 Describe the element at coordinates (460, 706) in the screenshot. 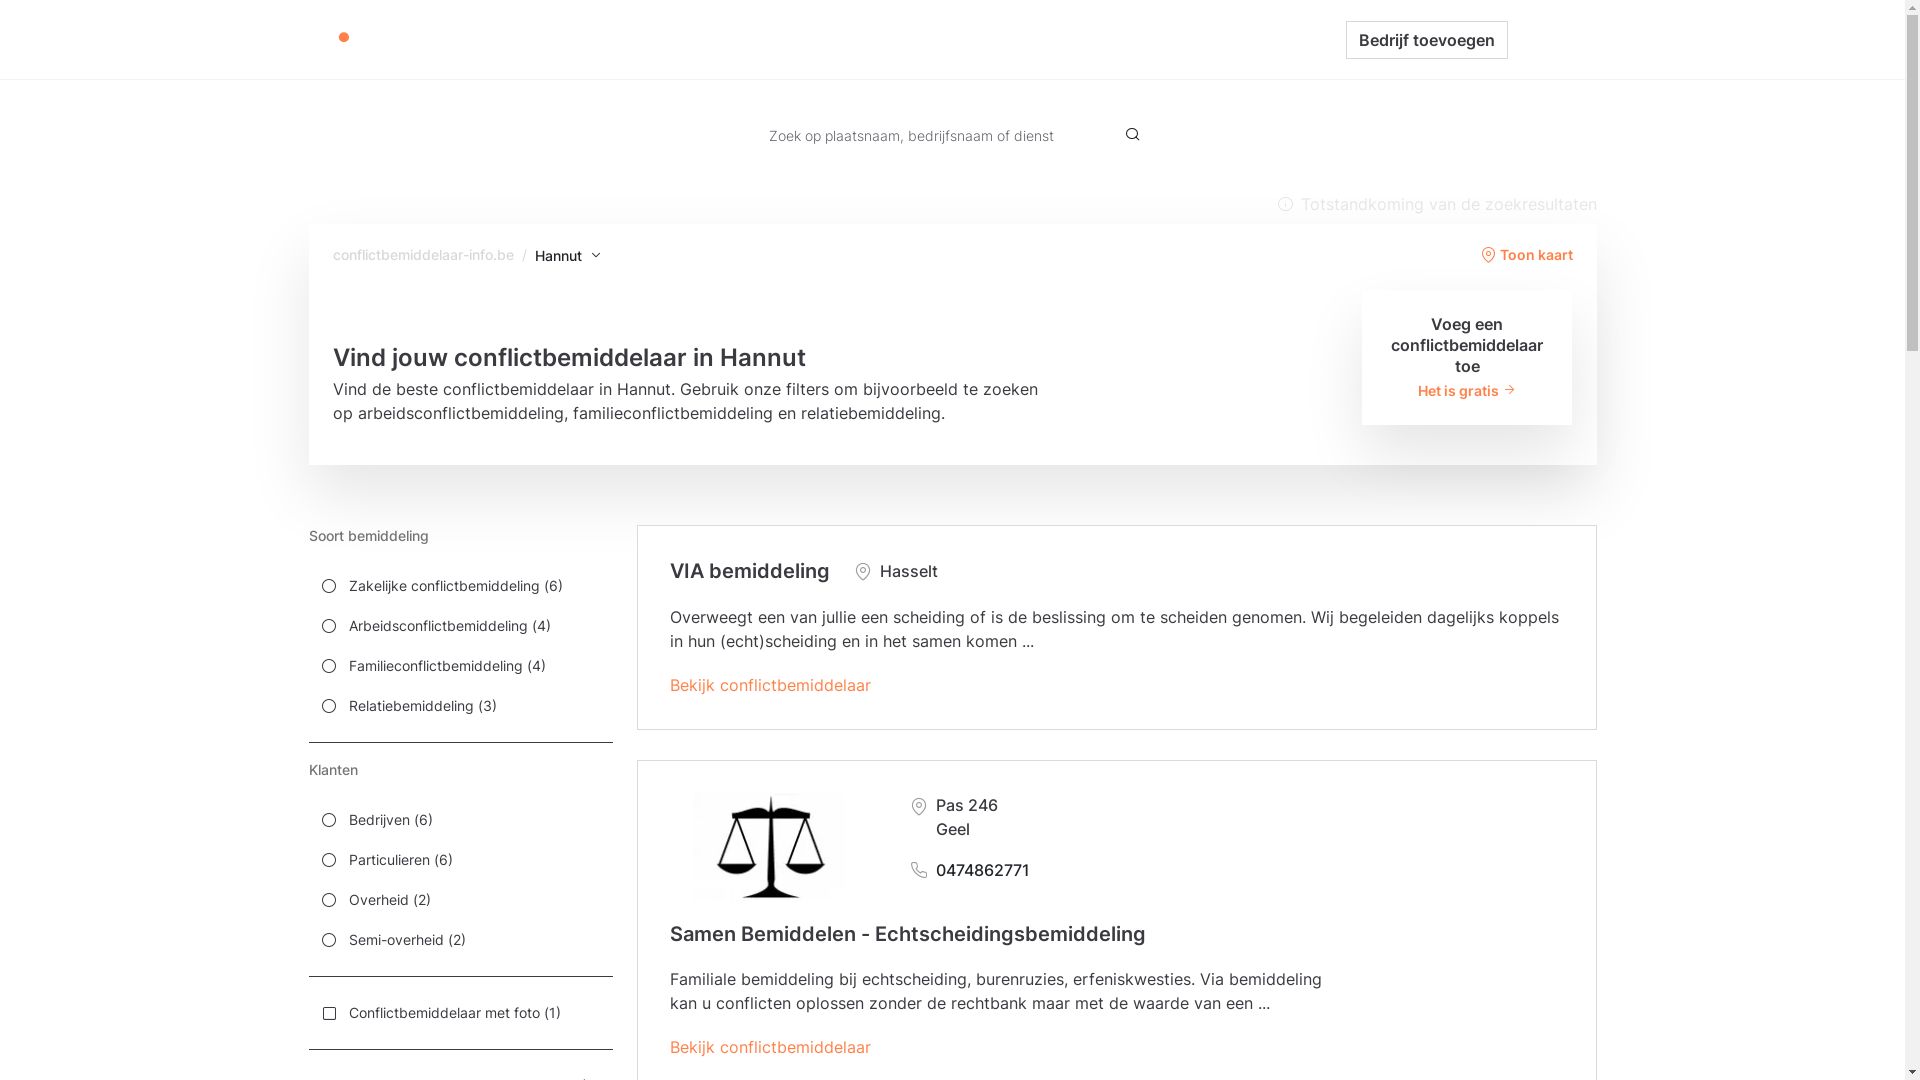

I see `Relatiebemiddeling (3)` at that location.